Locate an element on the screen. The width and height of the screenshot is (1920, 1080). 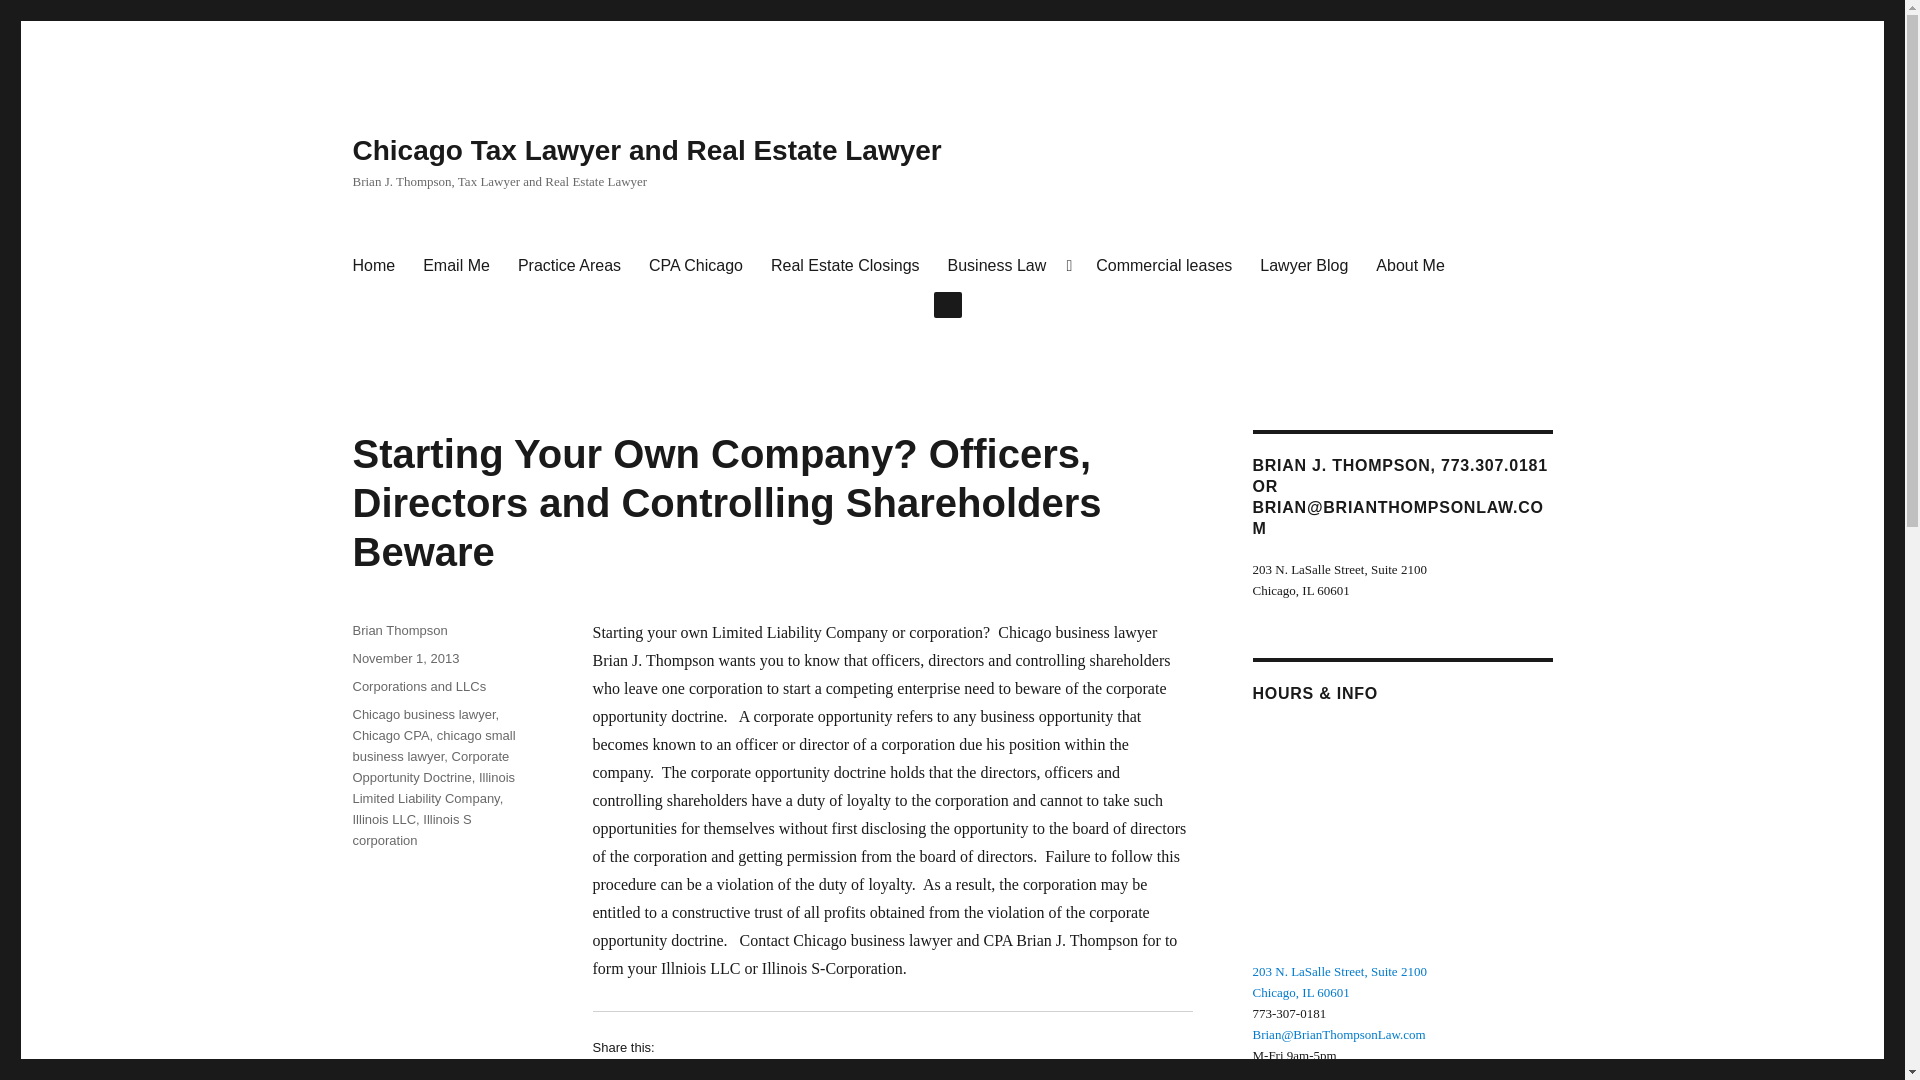
Email Me is located at coordinates (456, 266).